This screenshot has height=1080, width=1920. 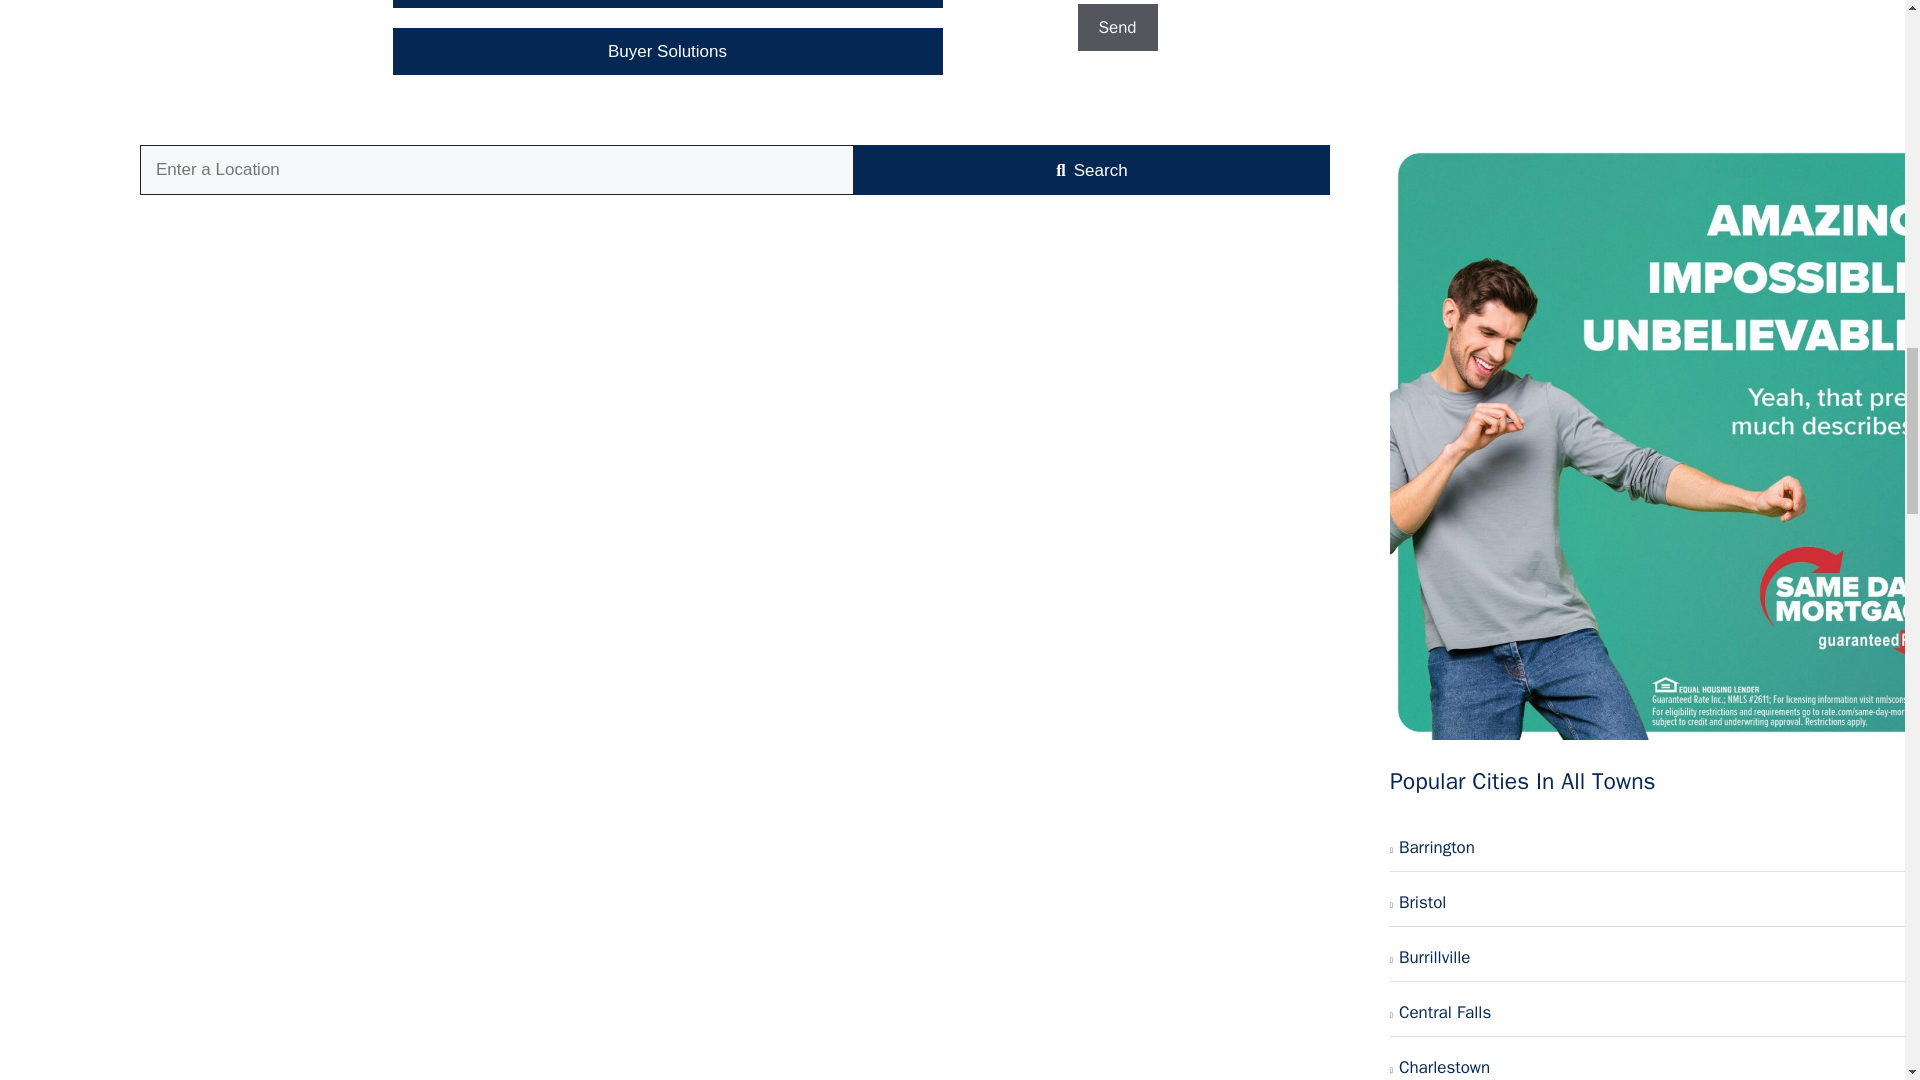 I want to click on Burrillville, so click(x=1655, y=958).